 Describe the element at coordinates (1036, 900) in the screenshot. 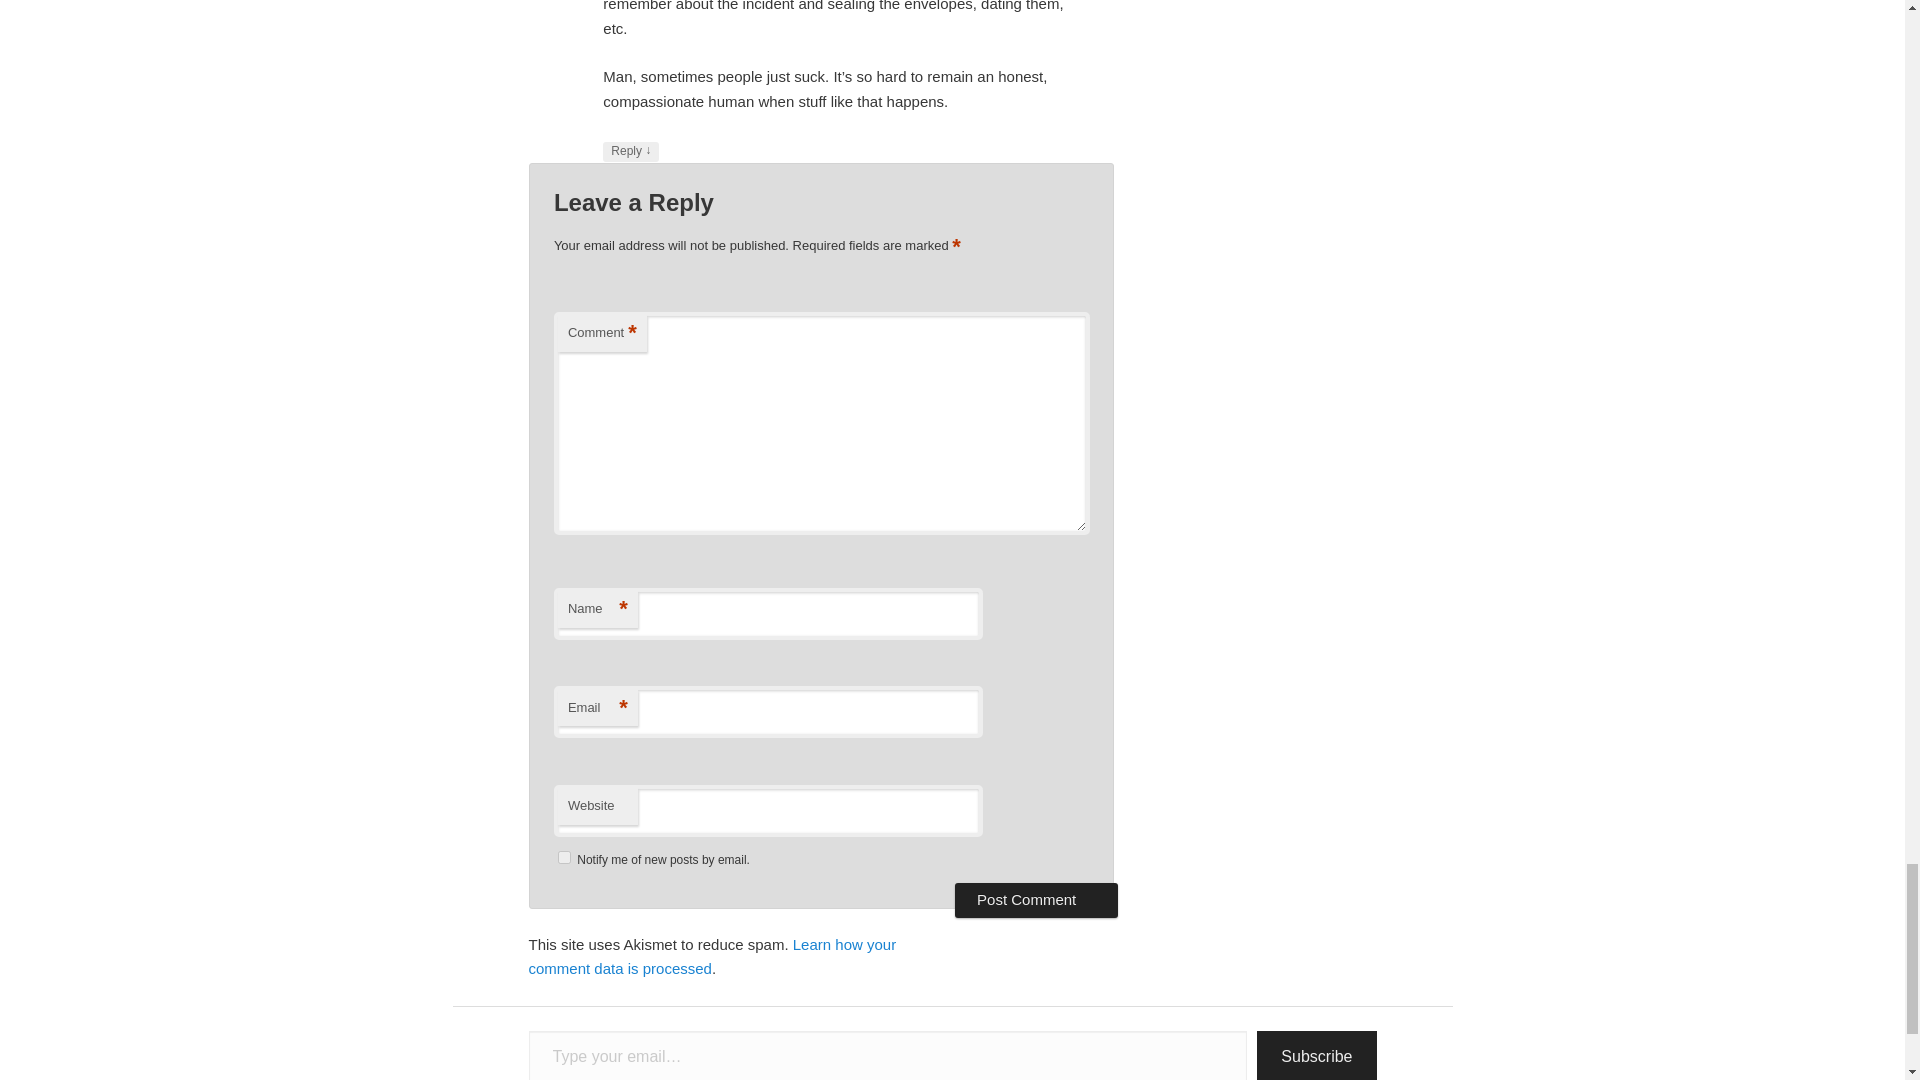

I see `Post Comment` at that location.